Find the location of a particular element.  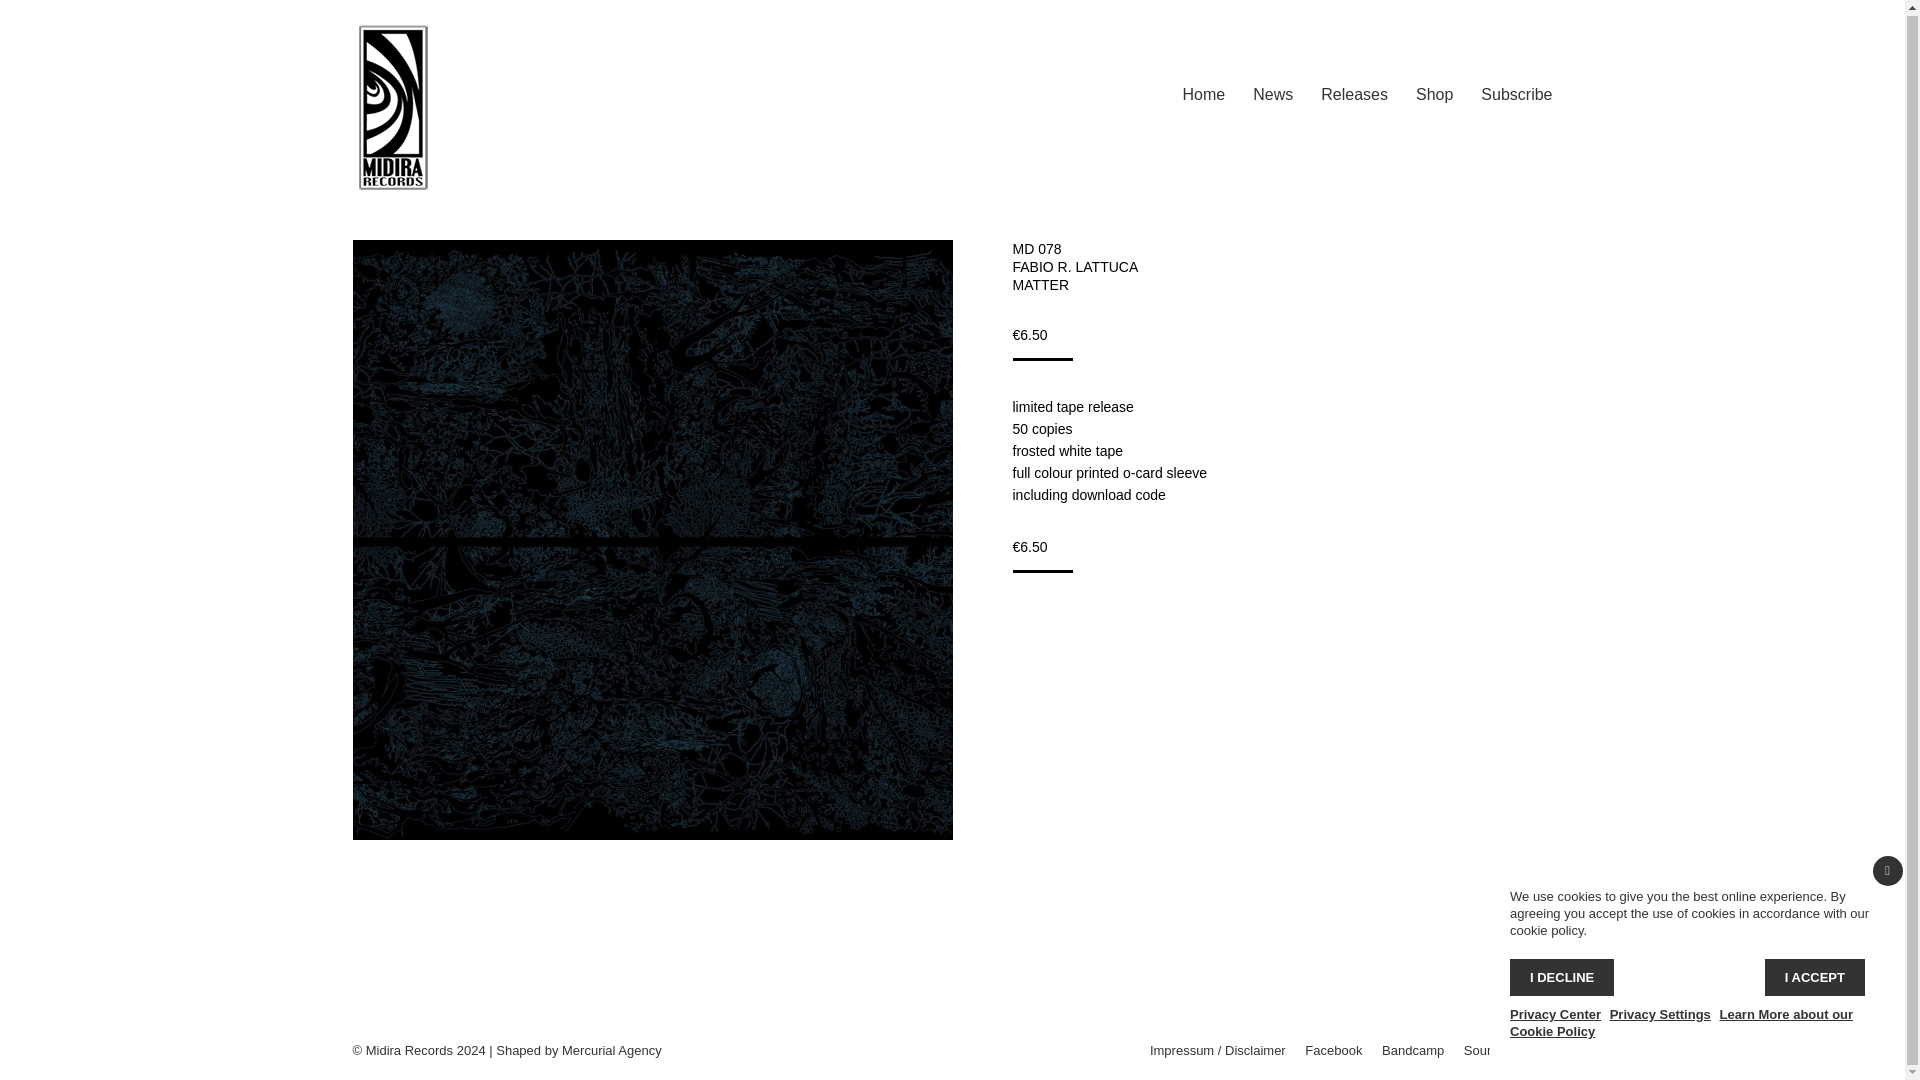

I DECLINE is located at coordinates (1562, 976).